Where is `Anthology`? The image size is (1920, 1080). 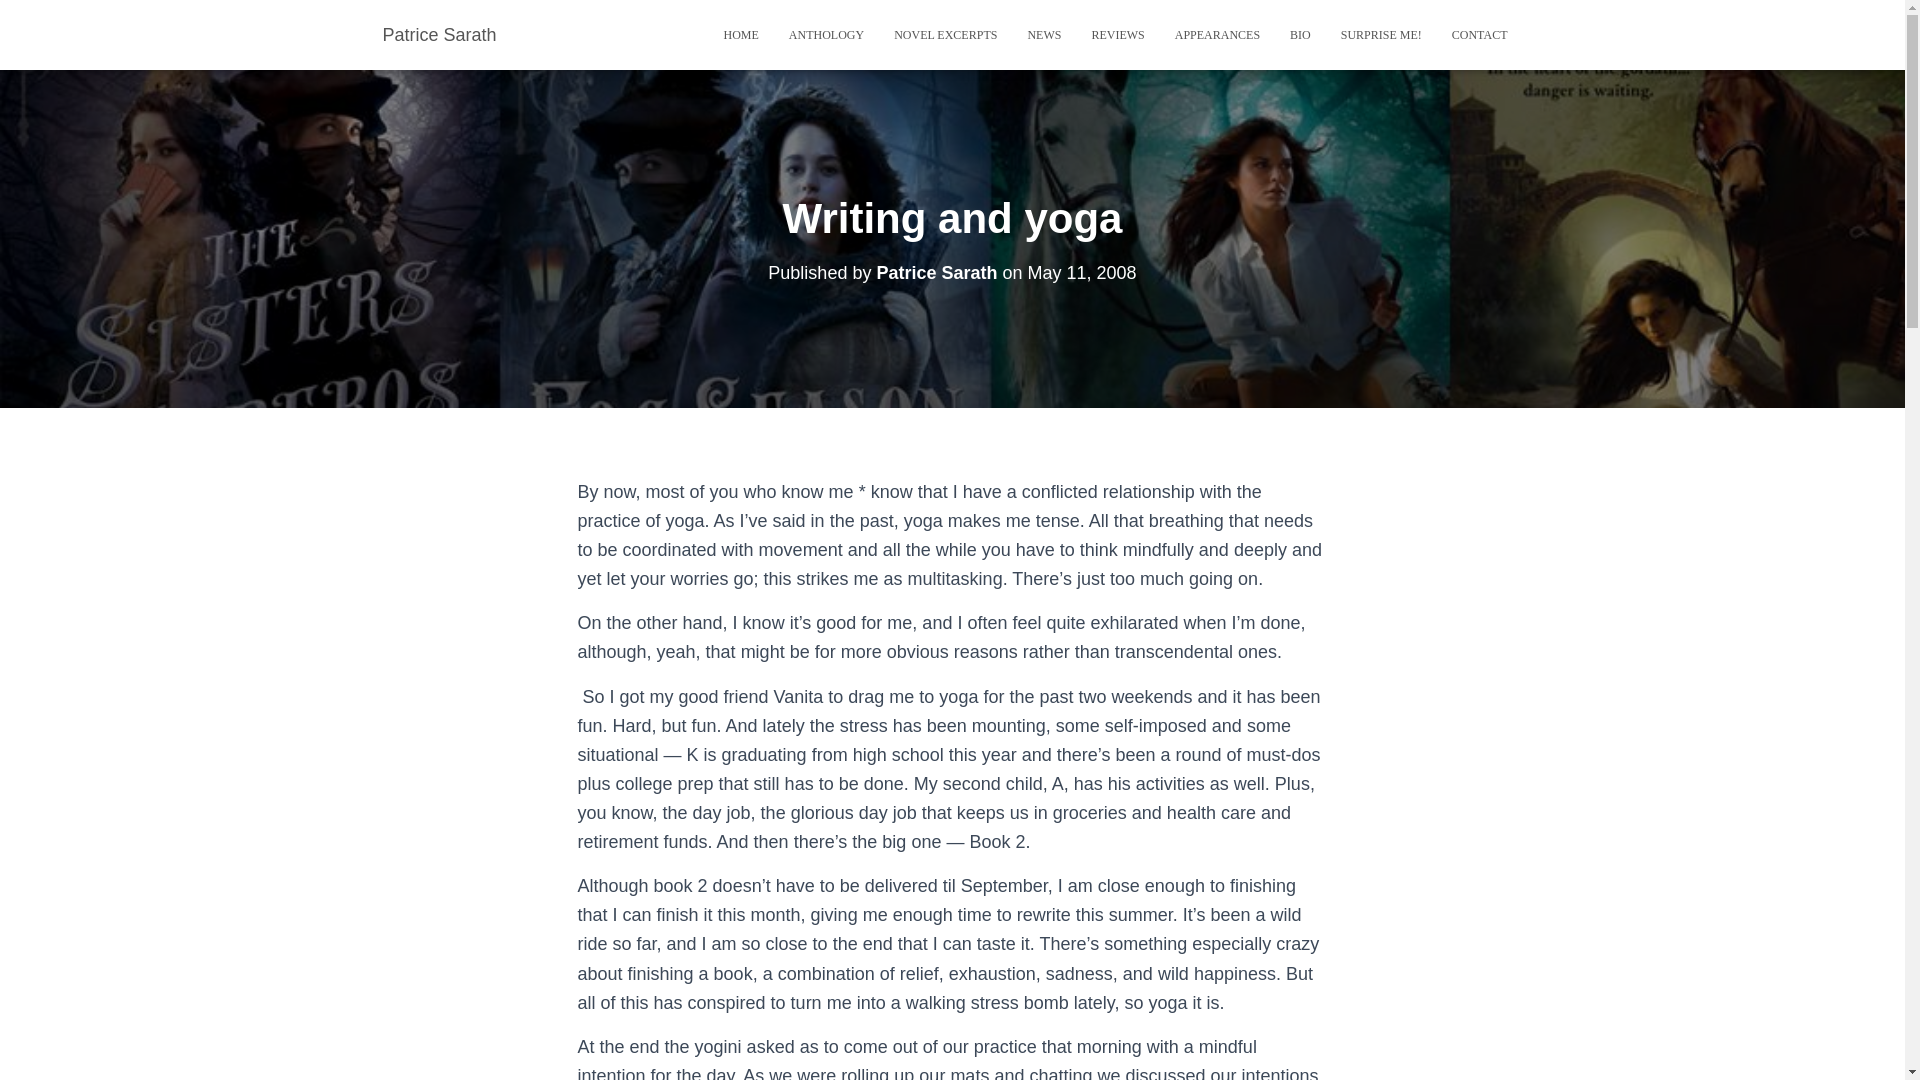
Anthology is located at coordinates (826, 34).